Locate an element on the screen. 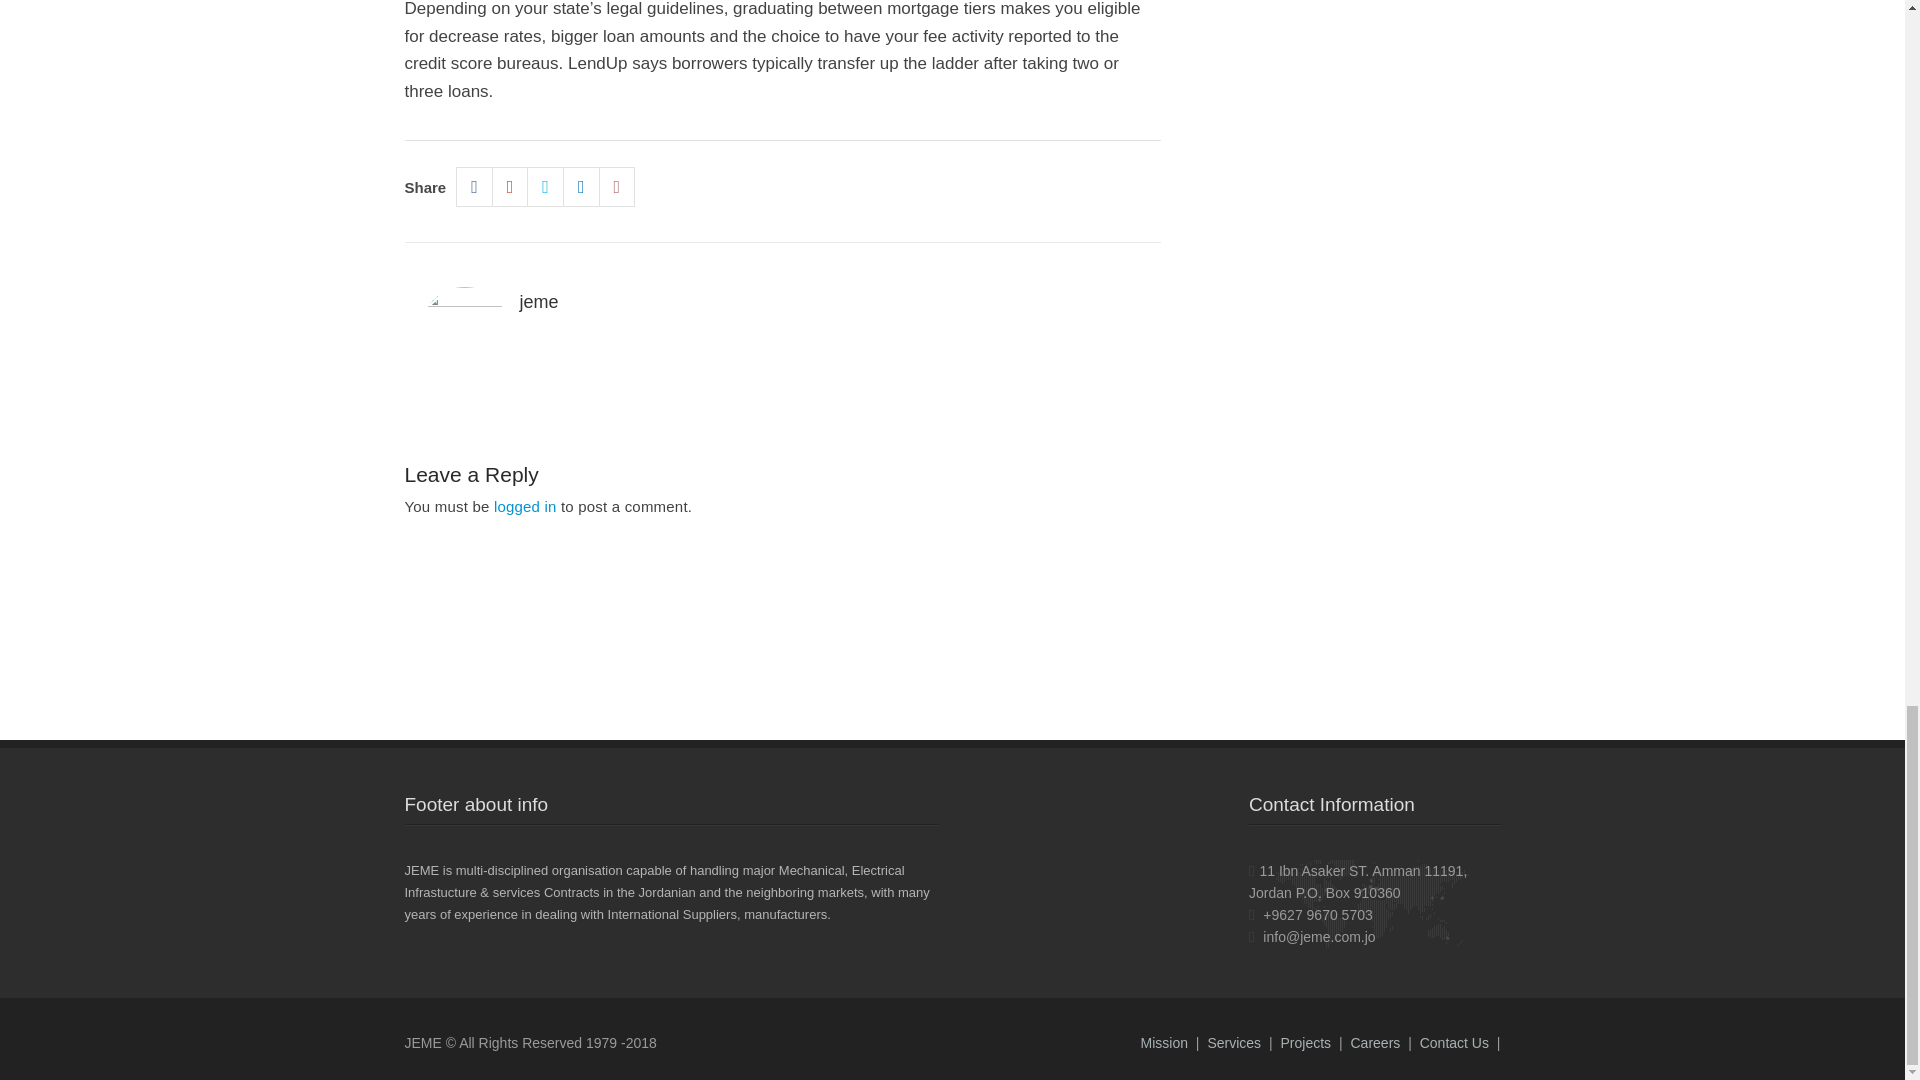 The height and width of the screenshot is (1080, 1920). Contact Us is located at coordinates (1454, 1042).